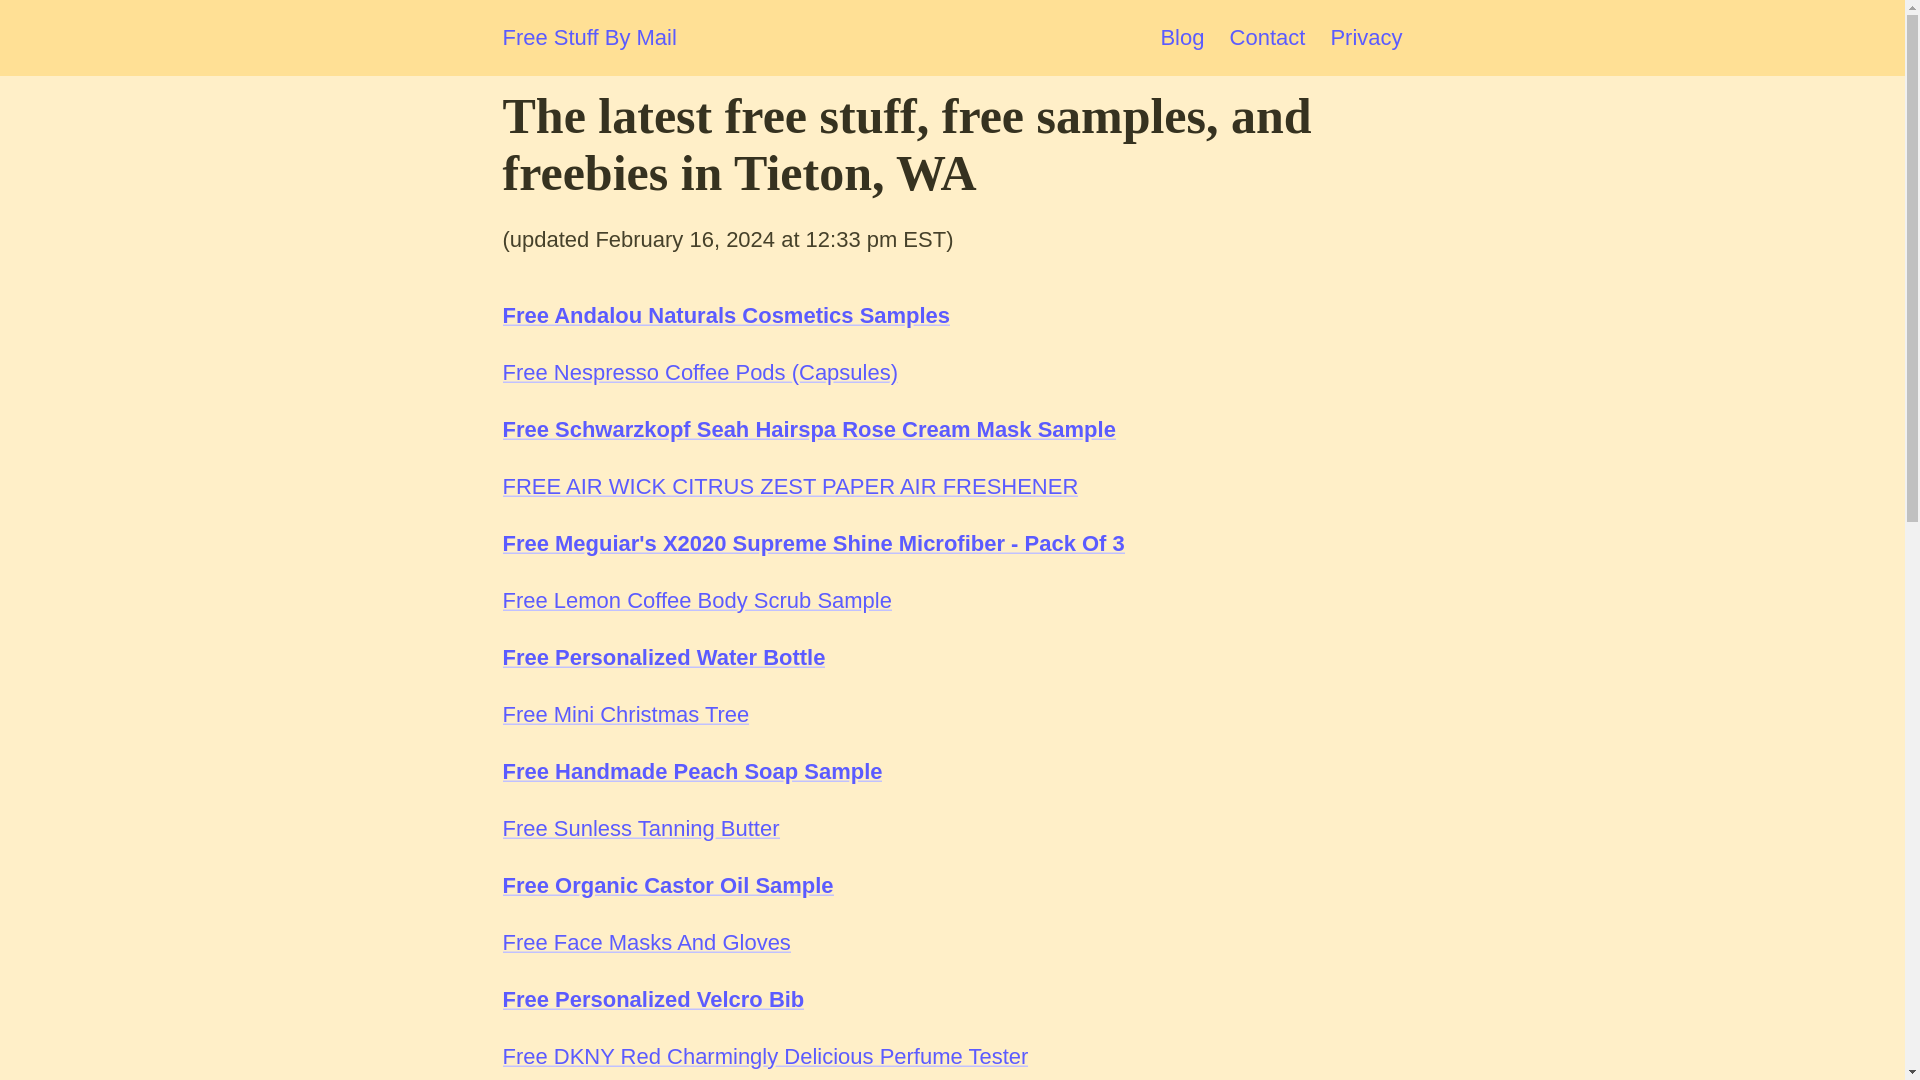 This screenshot has height=1080, width=1920. What do you see at coordinates (588, 38) in the screenshot?
I see `Free Stuff By Mail` at bounding box center [588, 38].